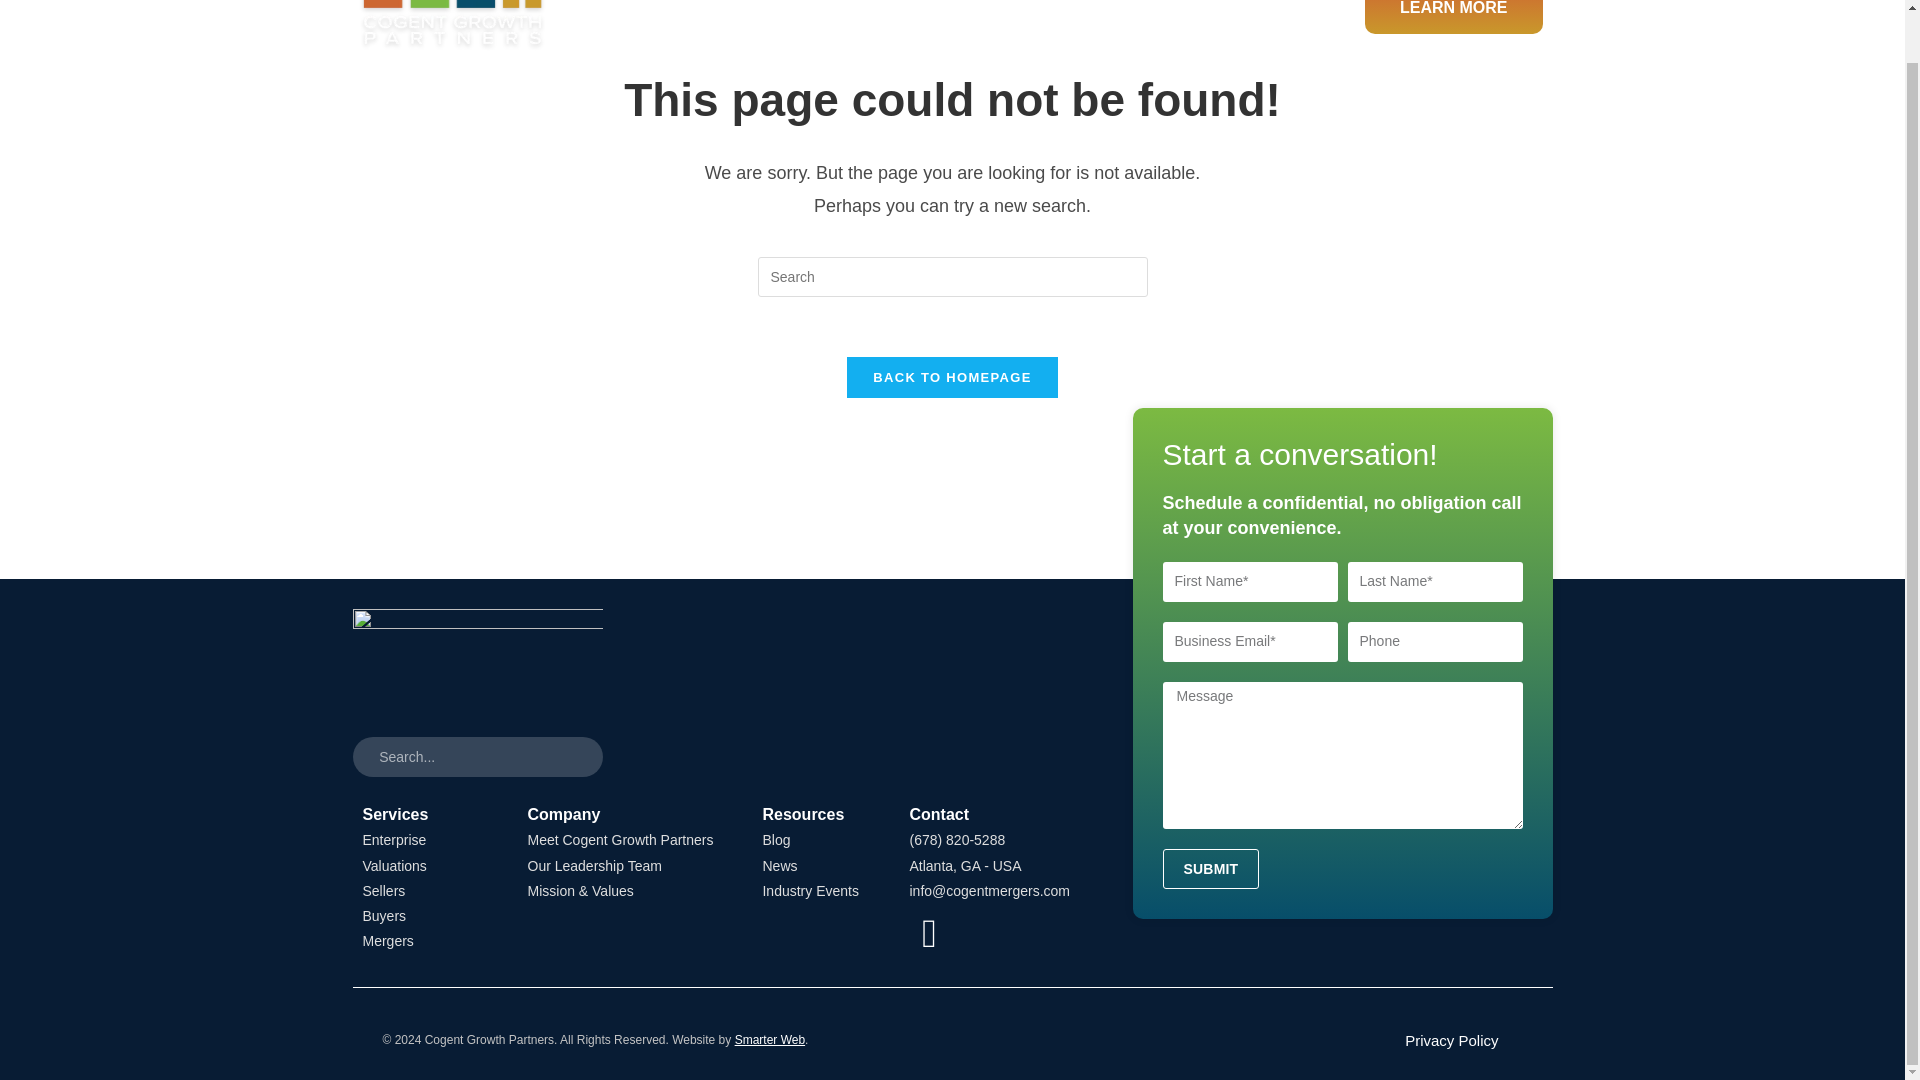  Describe the element at coordinates (424, 891) in the screenshot. I see `Sellers` at that location.